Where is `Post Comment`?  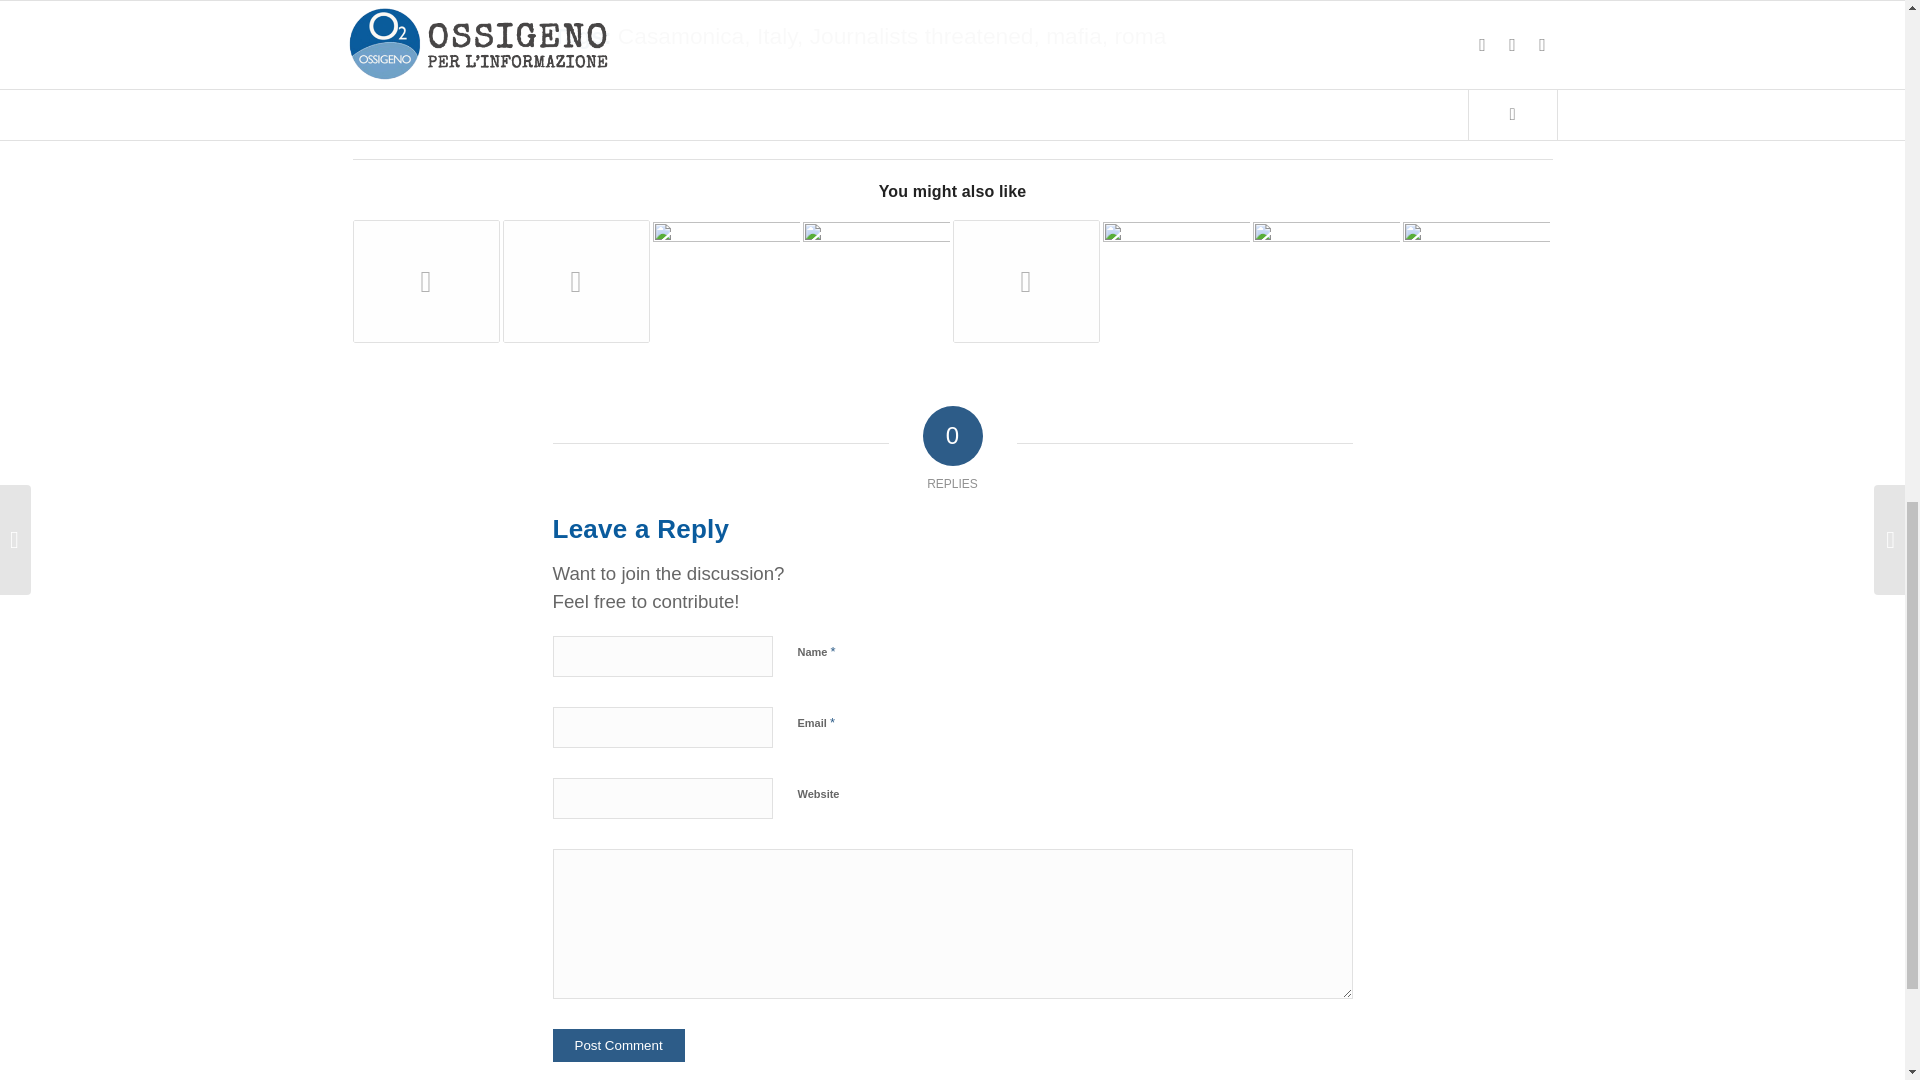 Post Comment is located at coordinates (618, 1045).